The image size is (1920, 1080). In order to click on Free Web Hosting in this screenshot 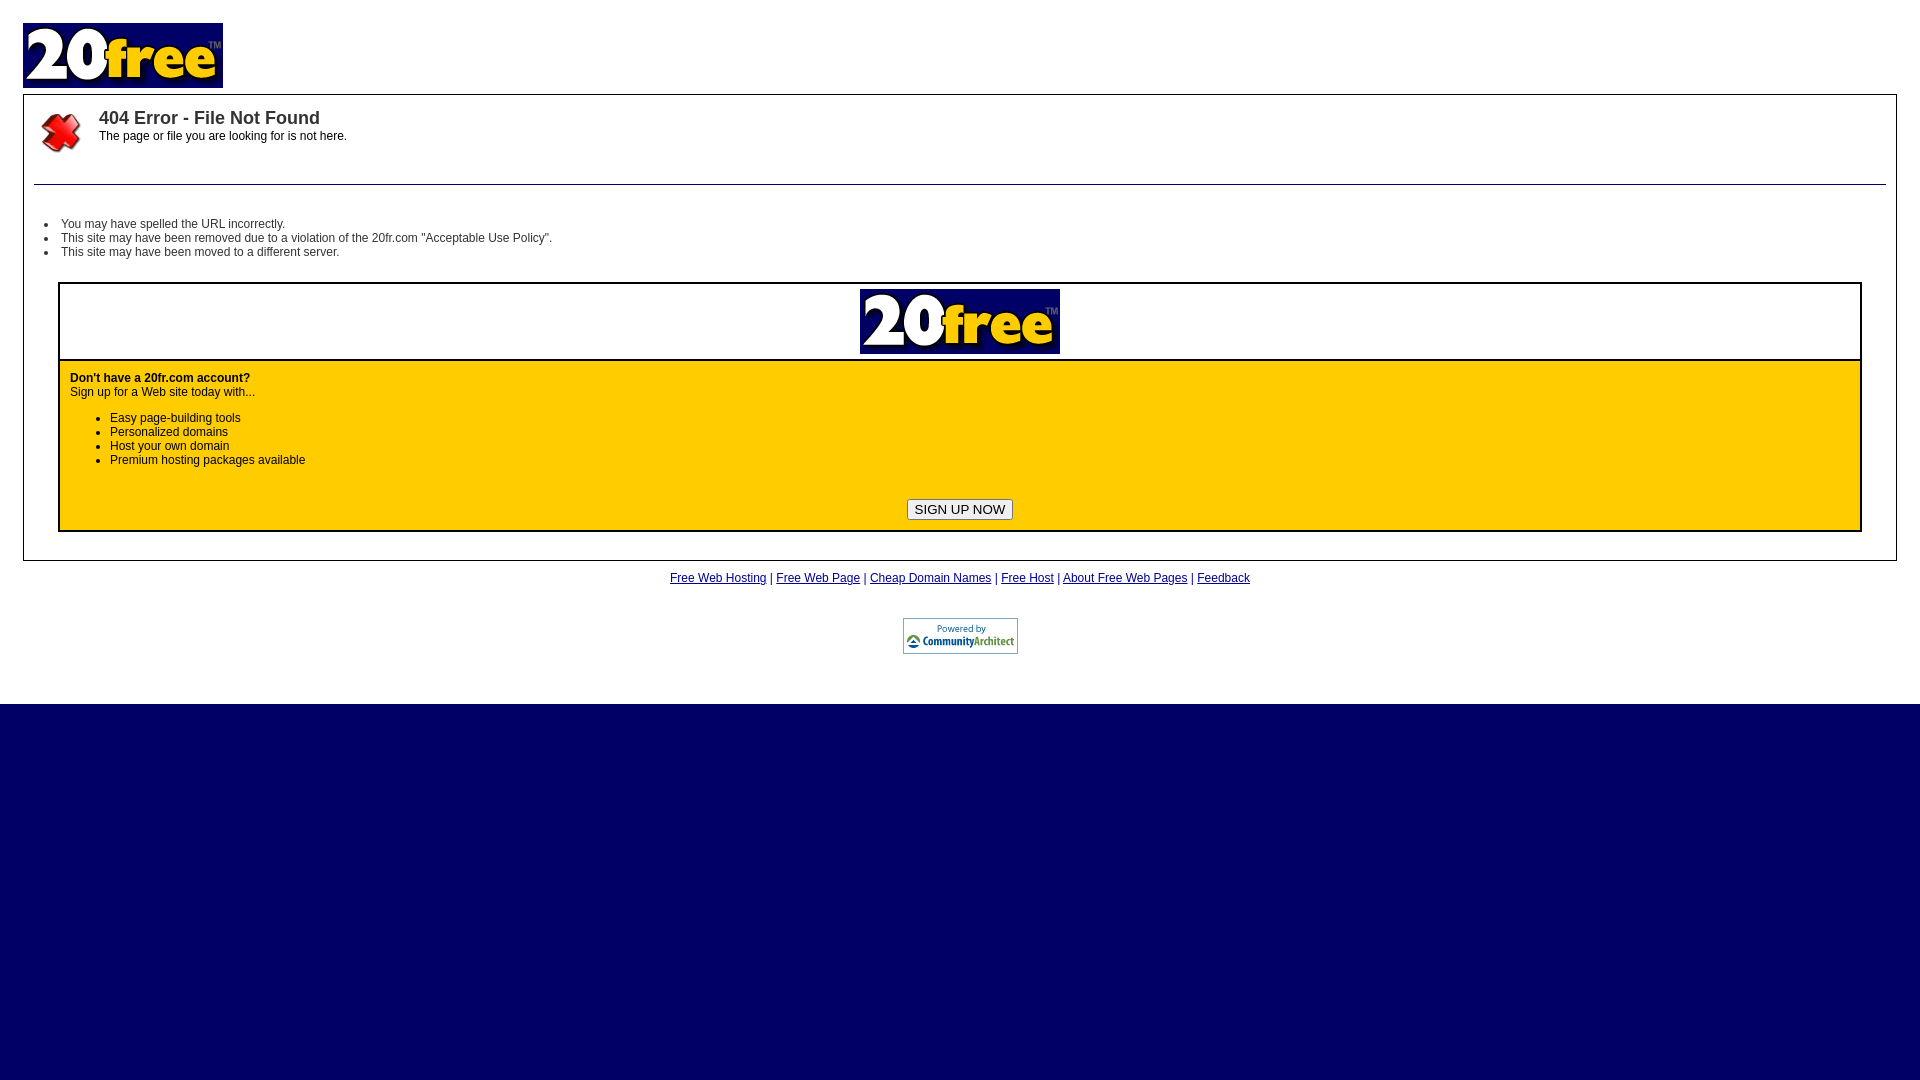, I will do `click(718, 578)`.